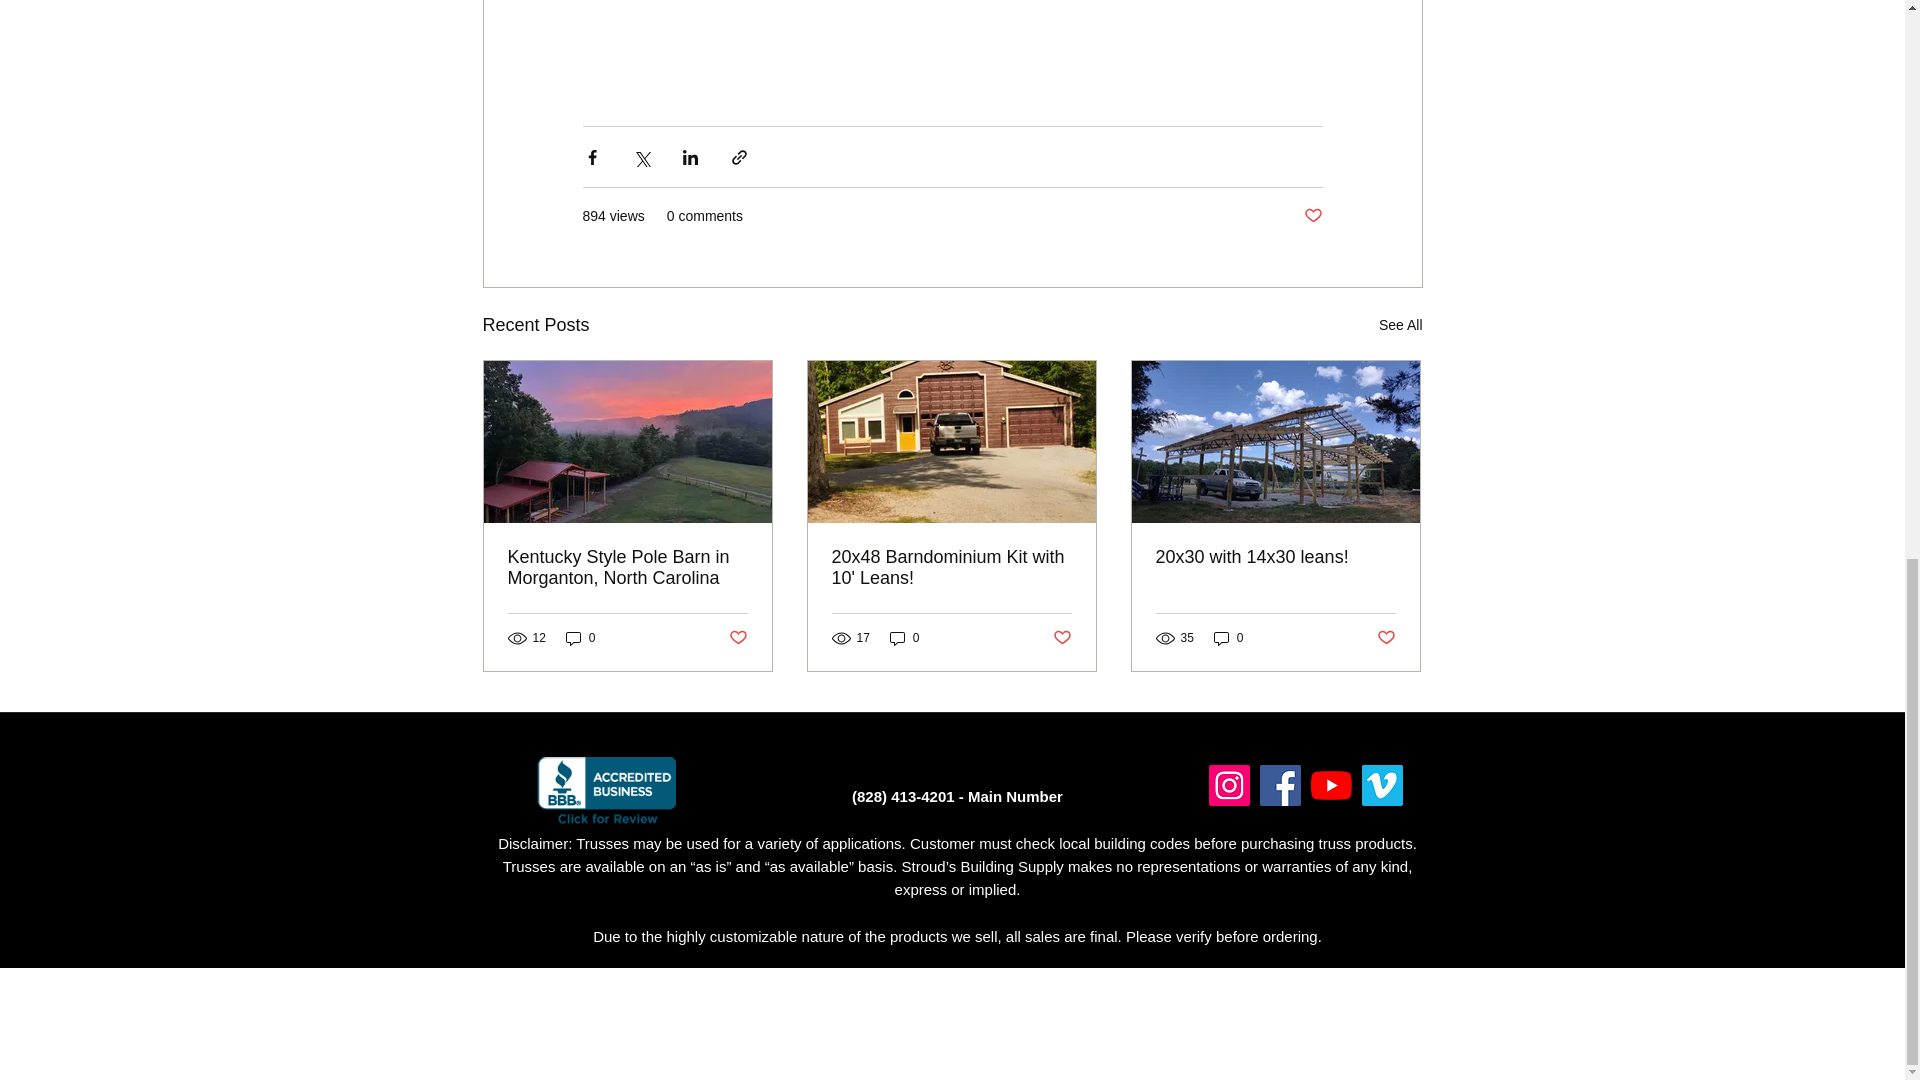  I want to click on Post not marked as liked, so click(1312, 216).